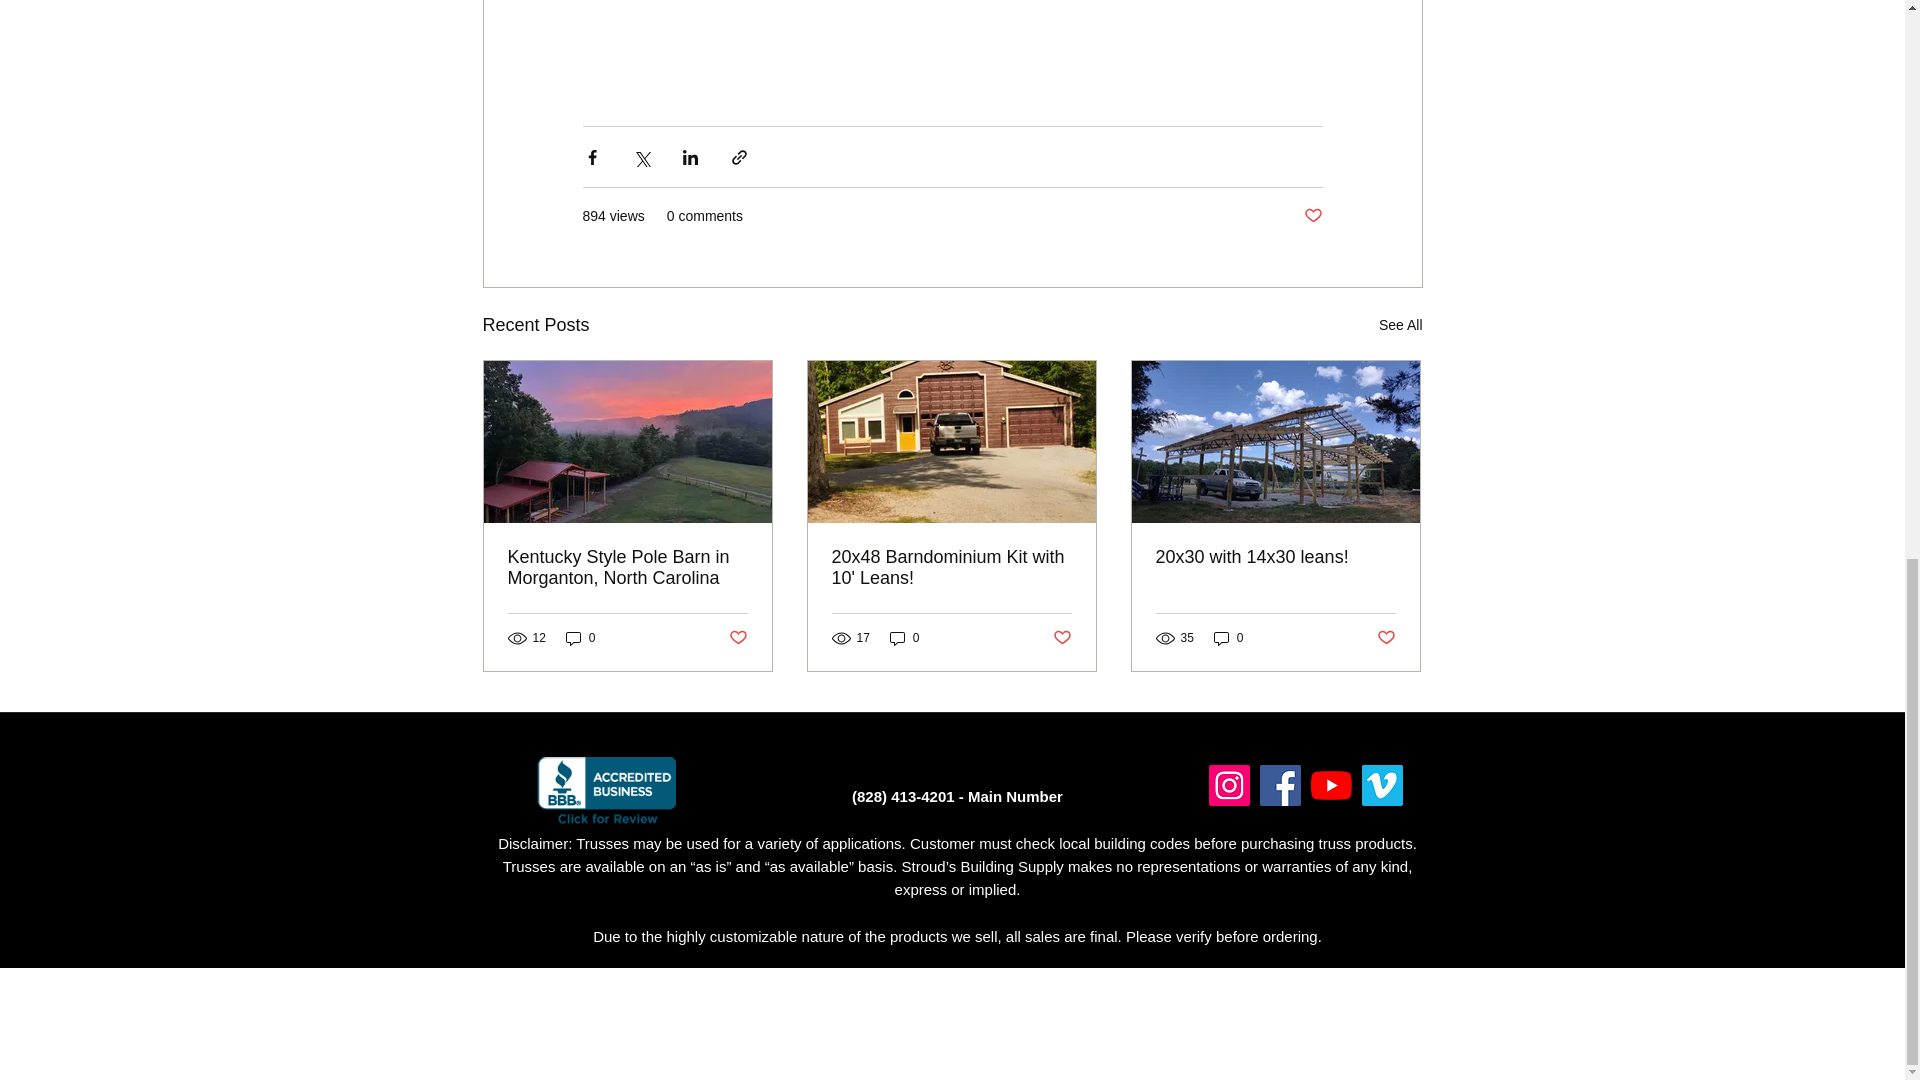  I want to click on Post not marked as liked, so click(1312, 216).